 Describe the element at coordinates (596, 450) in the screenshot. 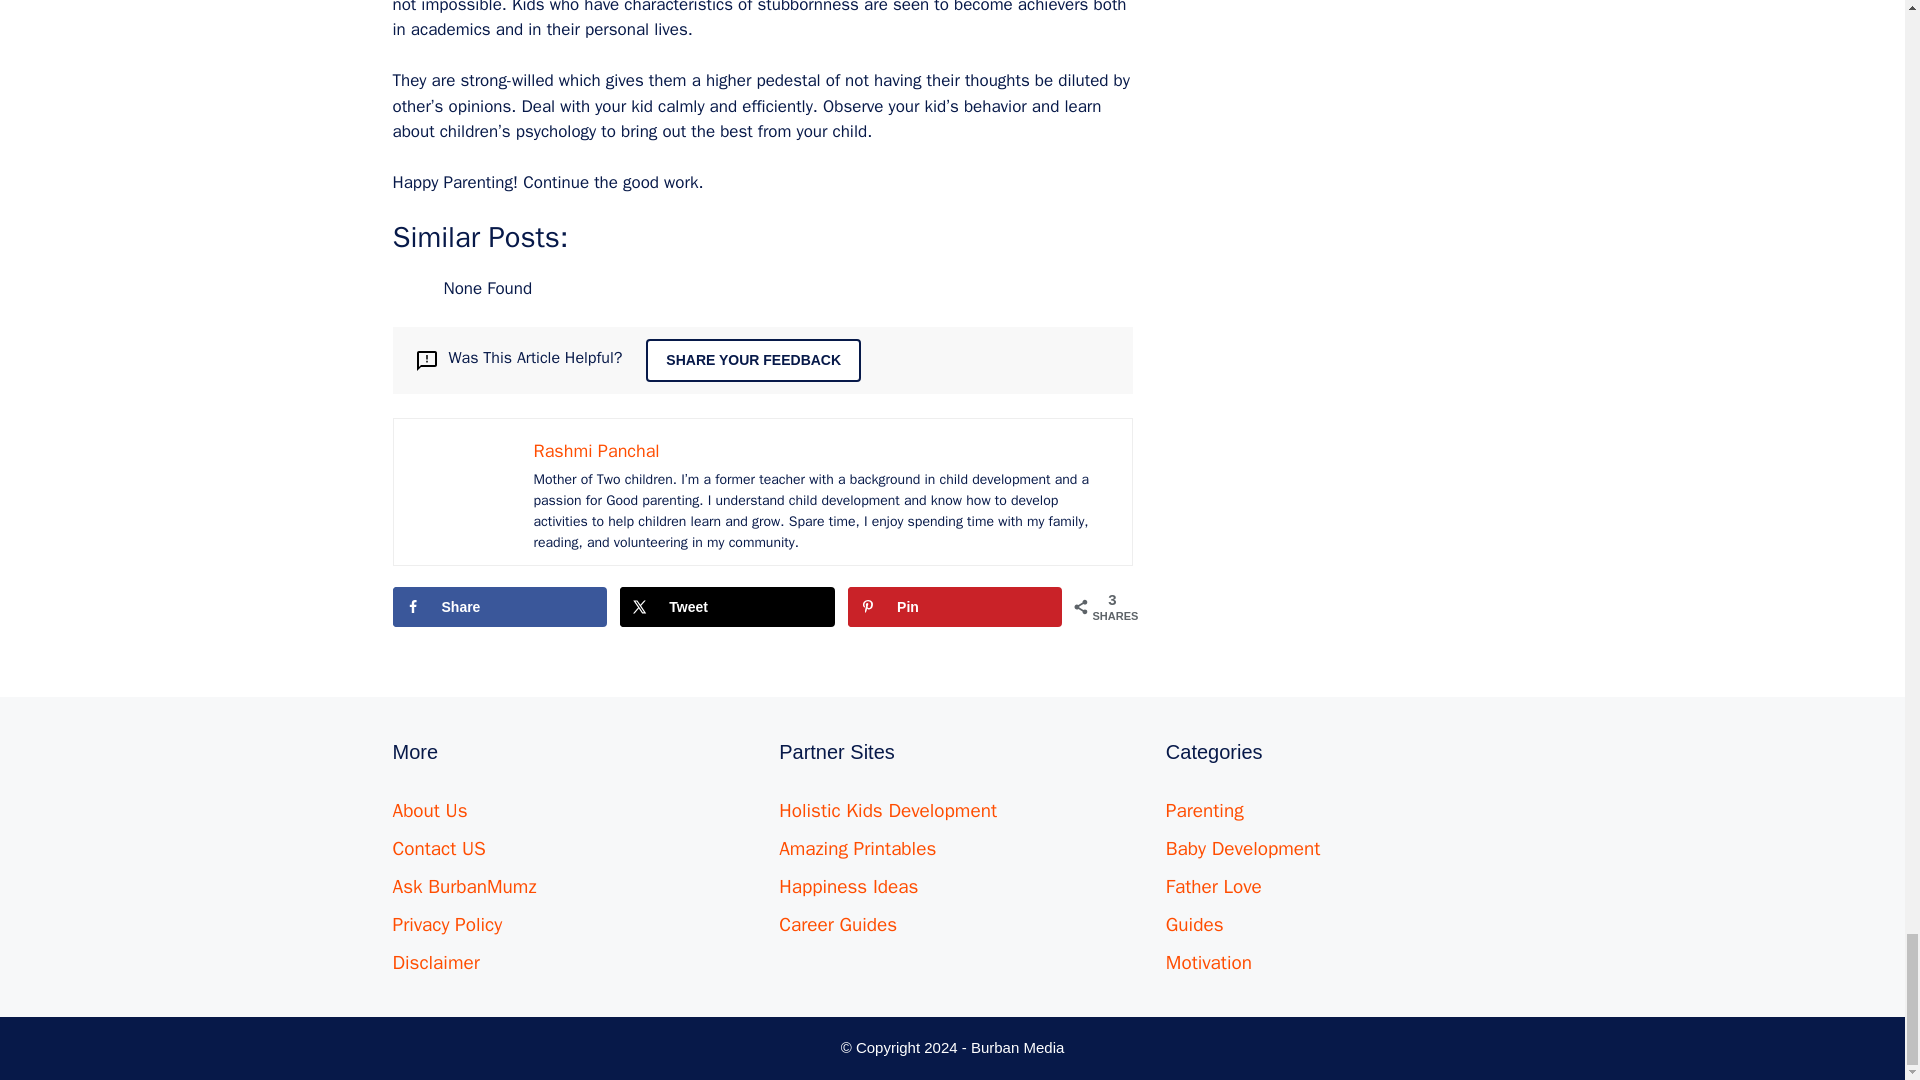

I see `Rashmi Panchal` at that location.